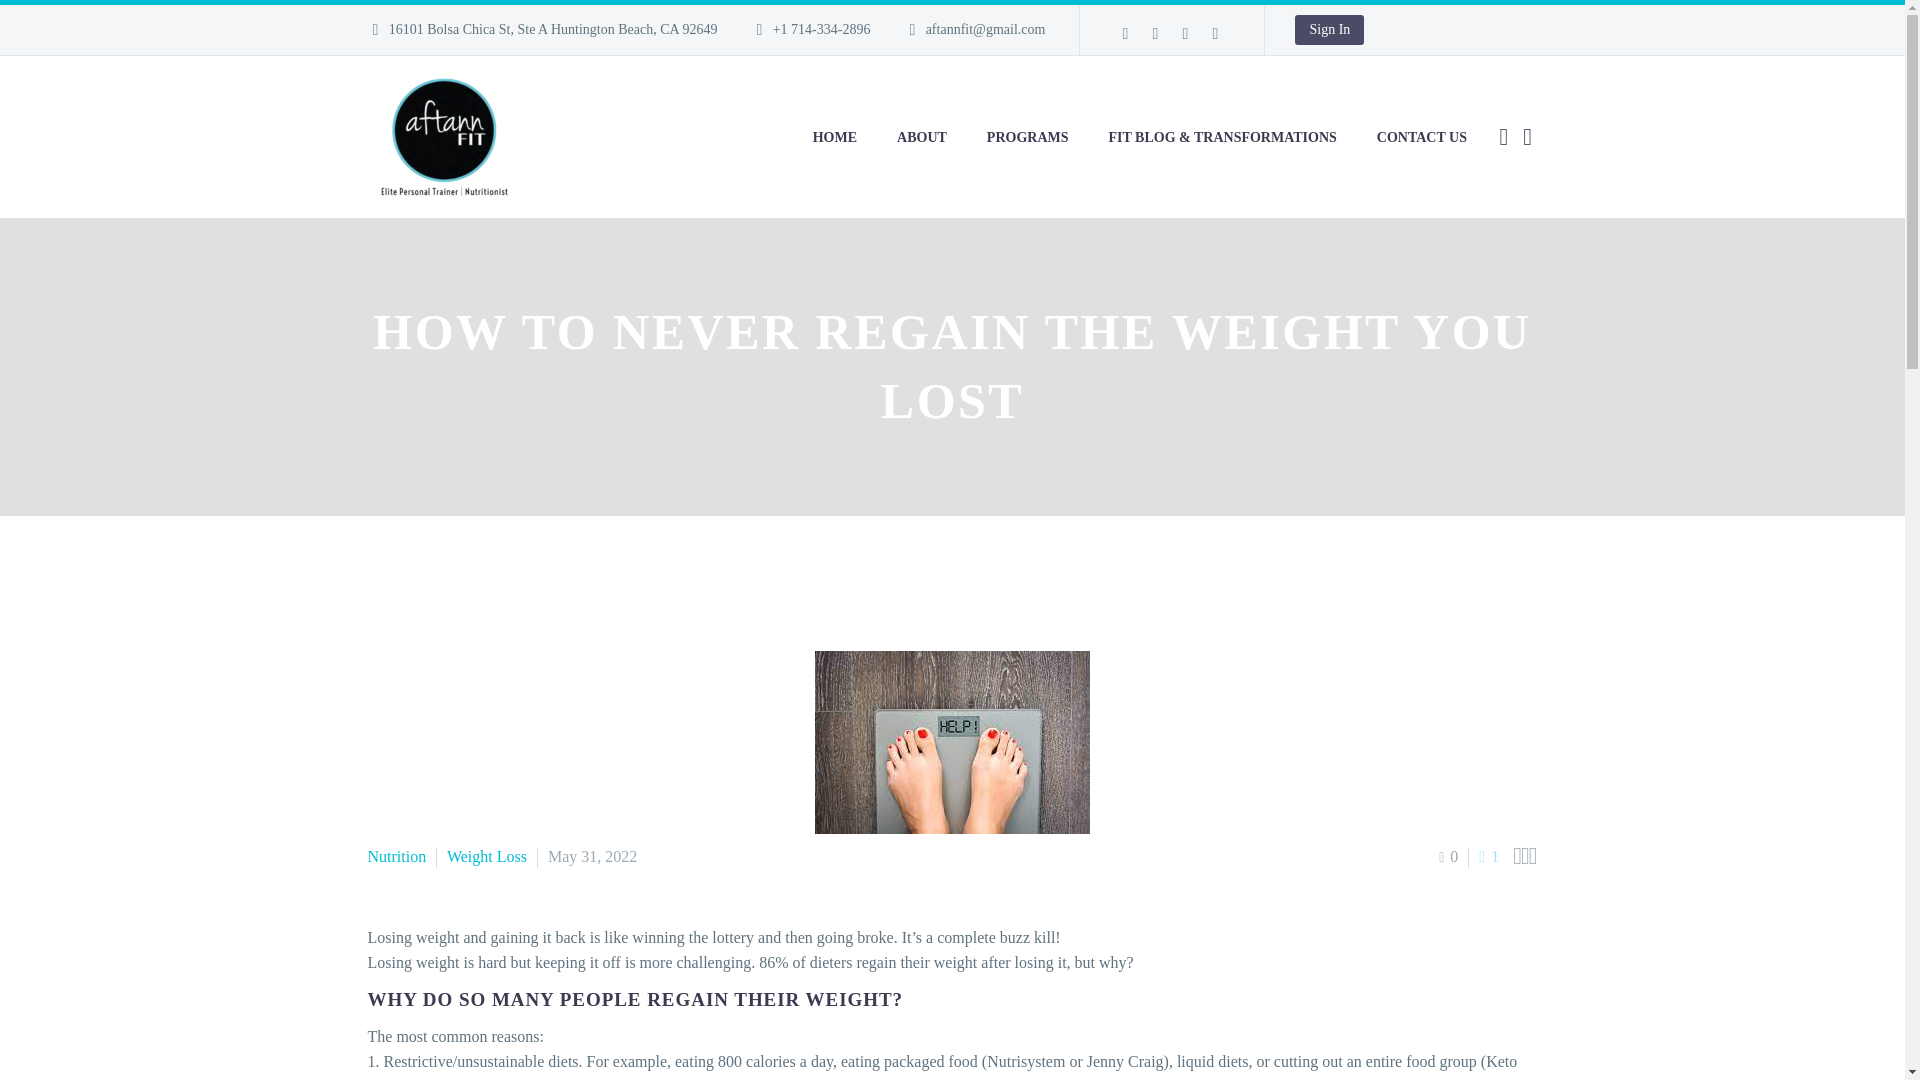  What do you see at coordinates (486, 856) in the screenshot?
I see `Weight Loss` at bounding box center [486, 856].